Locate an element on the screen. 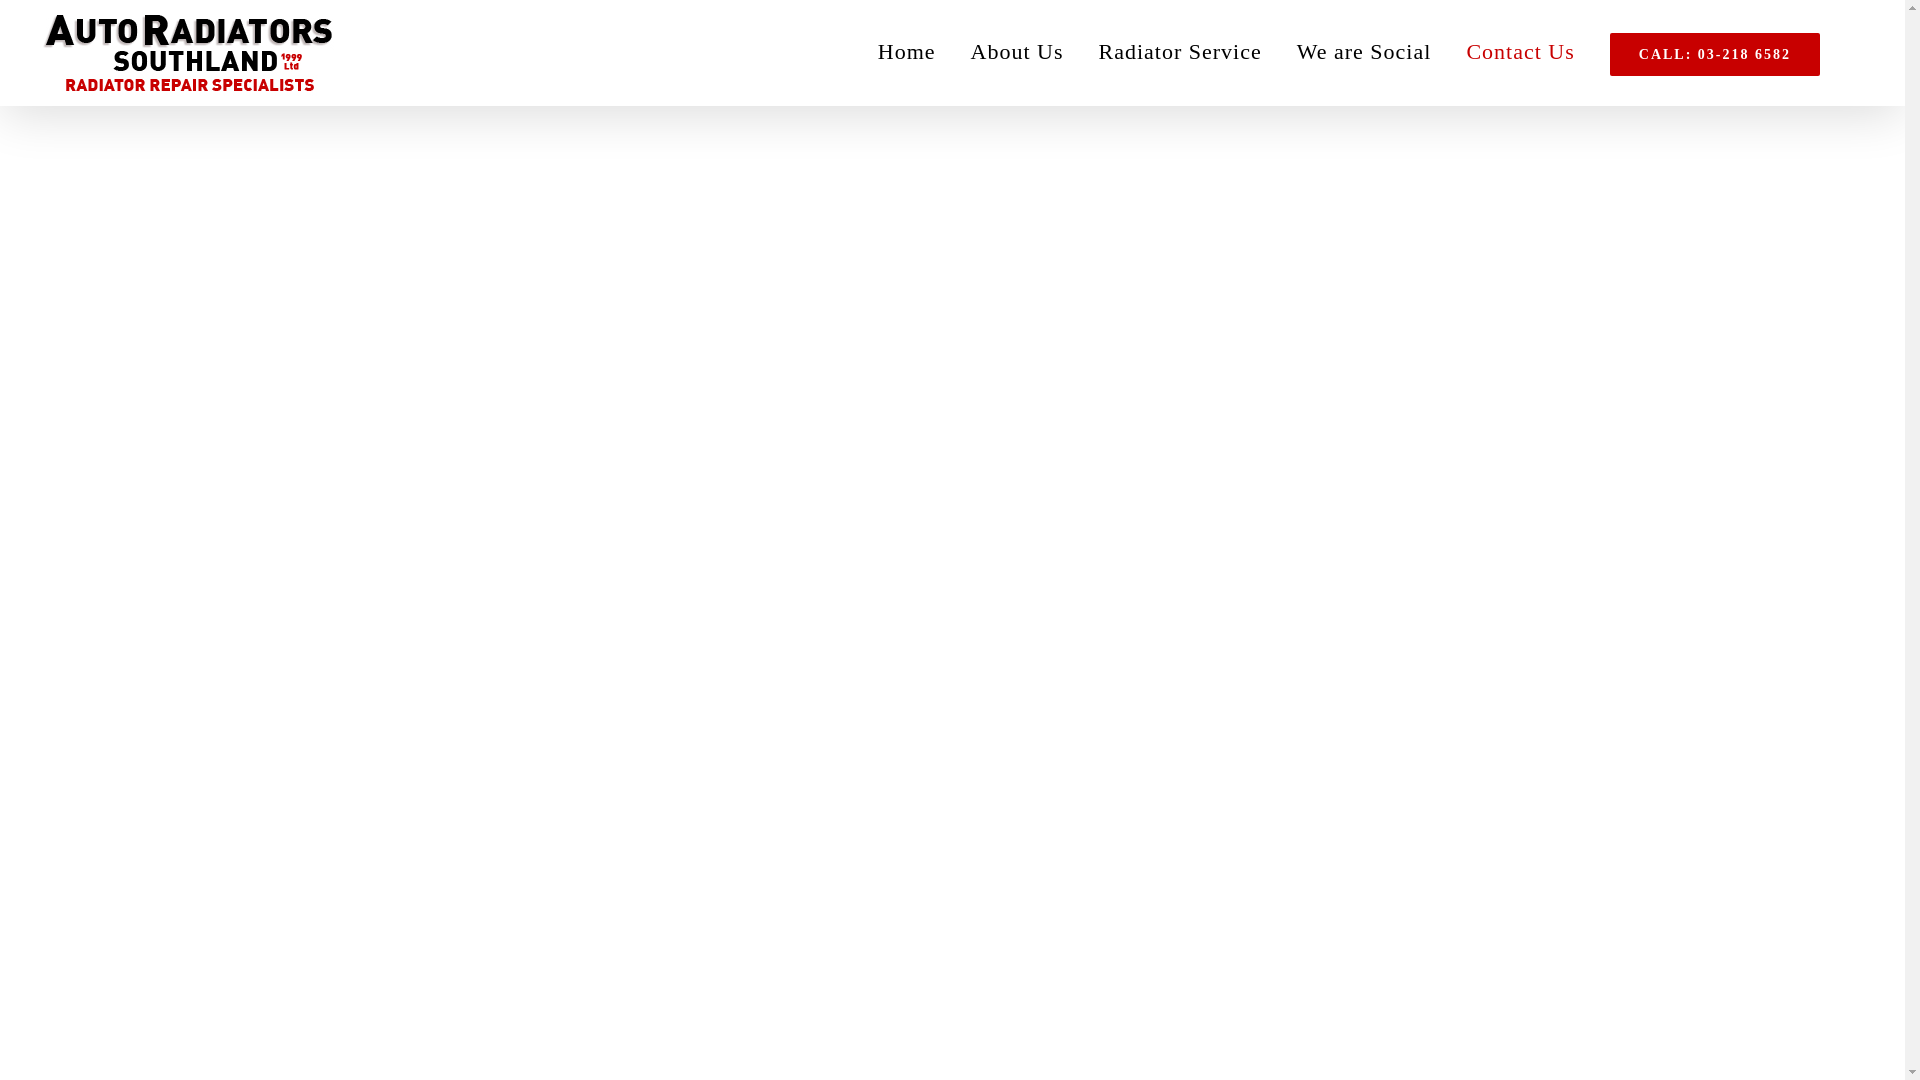  About Us is located at coordinates (1016, 51).